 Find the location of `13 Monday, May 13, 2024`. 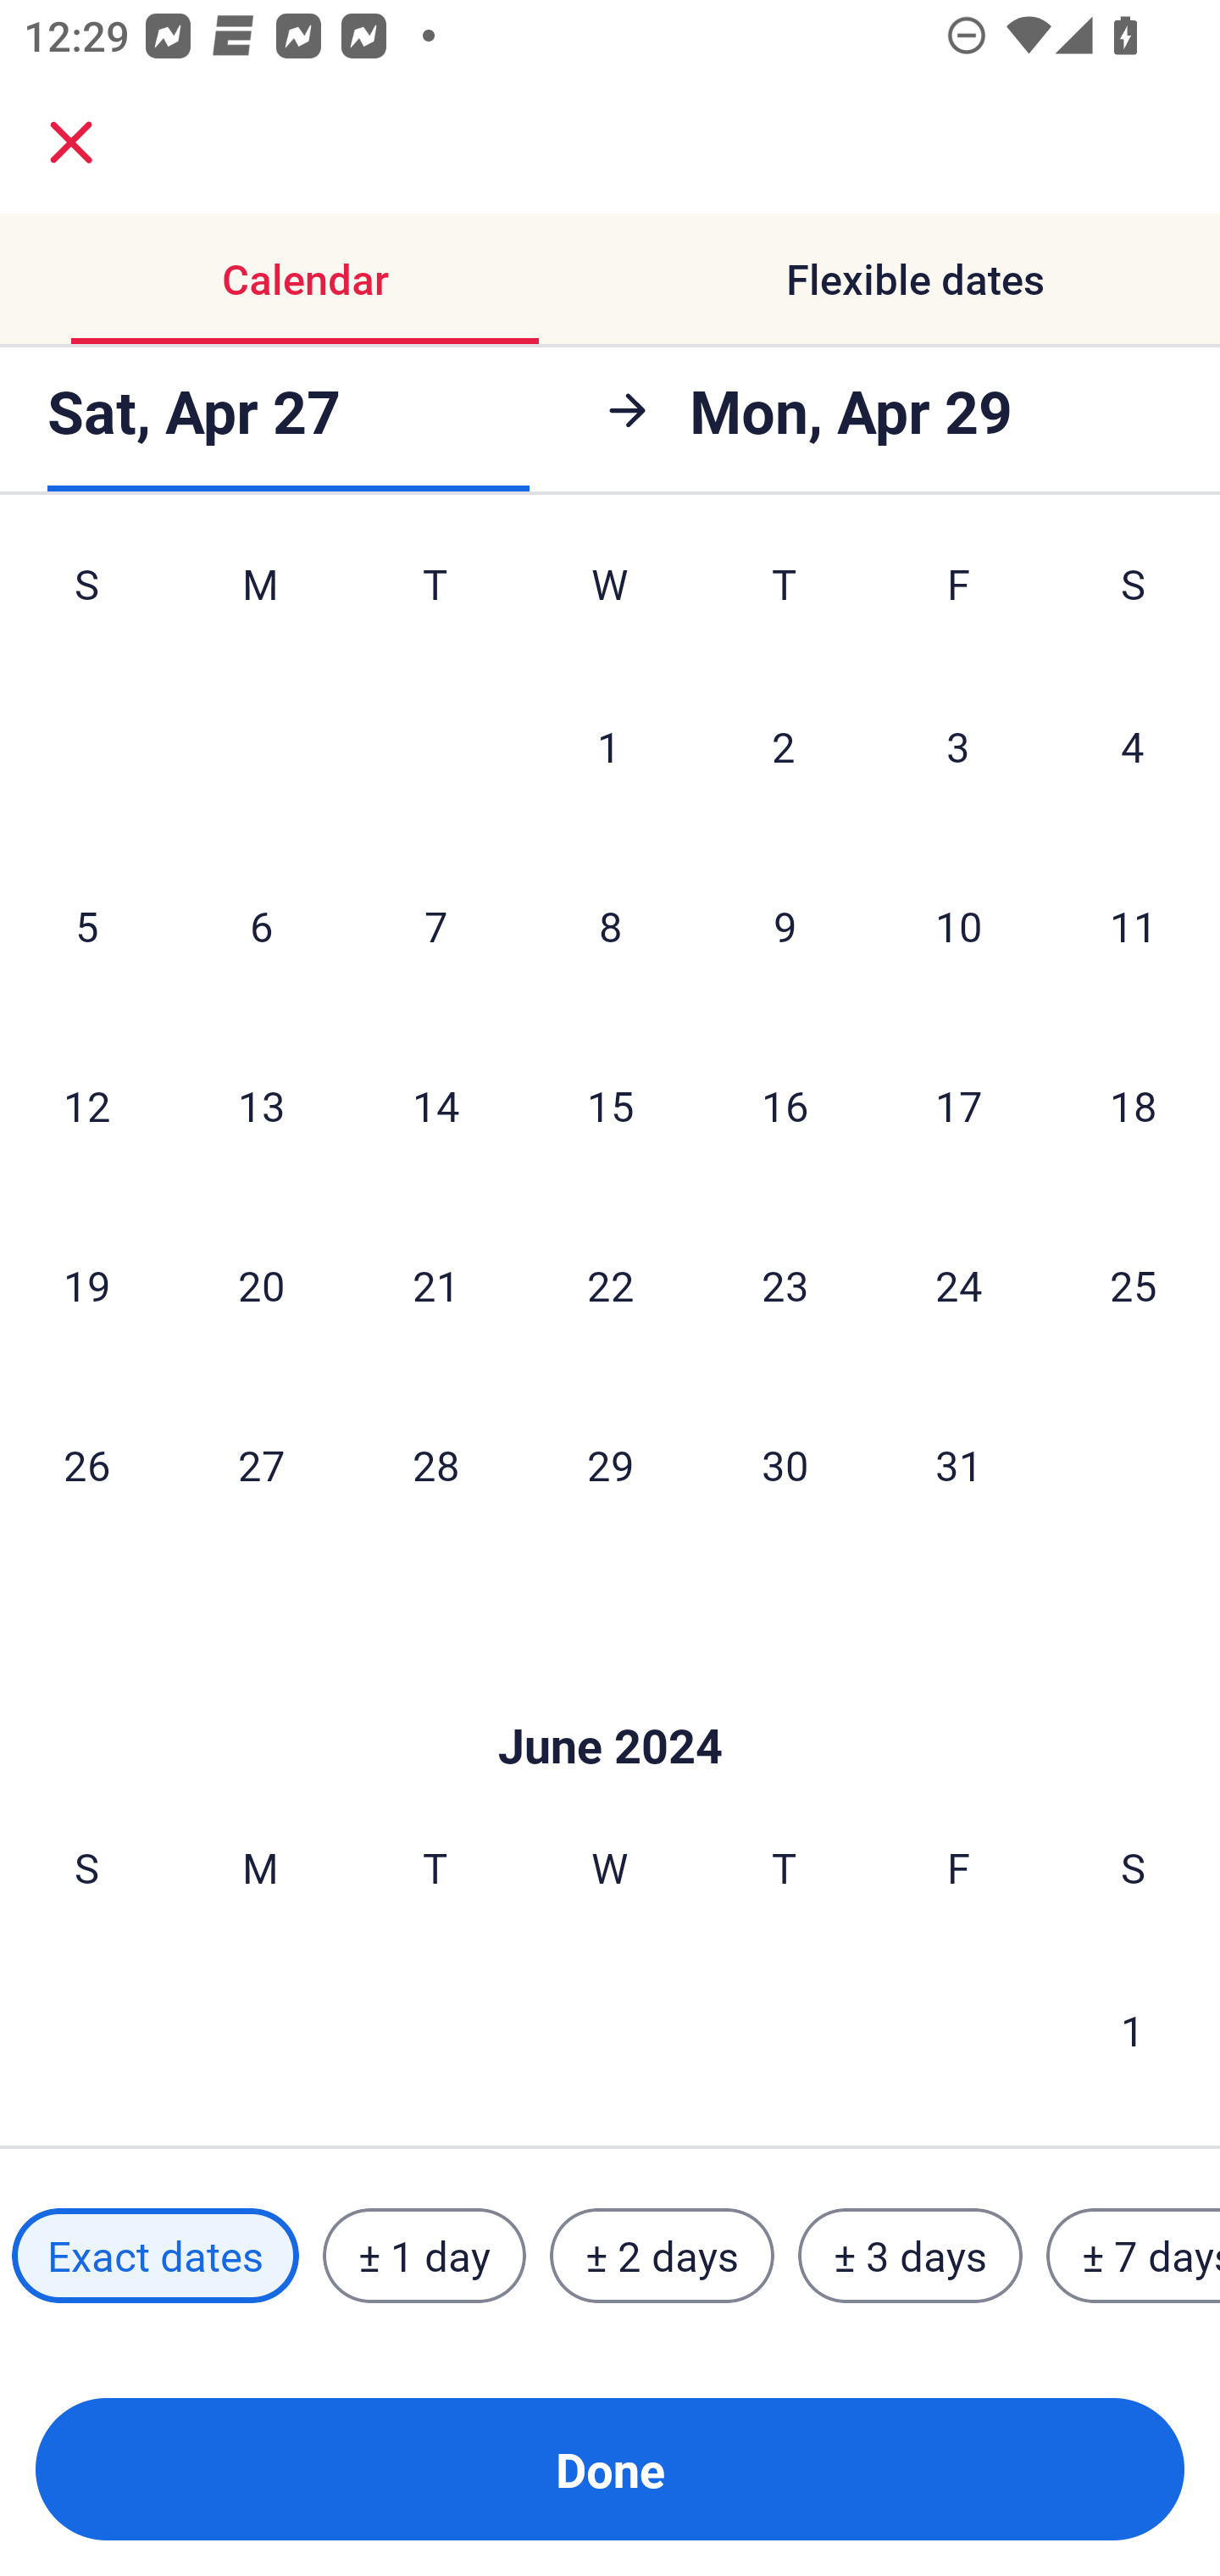

13 Monday, May 13, 2024 is located at coordinates (261, 1105).